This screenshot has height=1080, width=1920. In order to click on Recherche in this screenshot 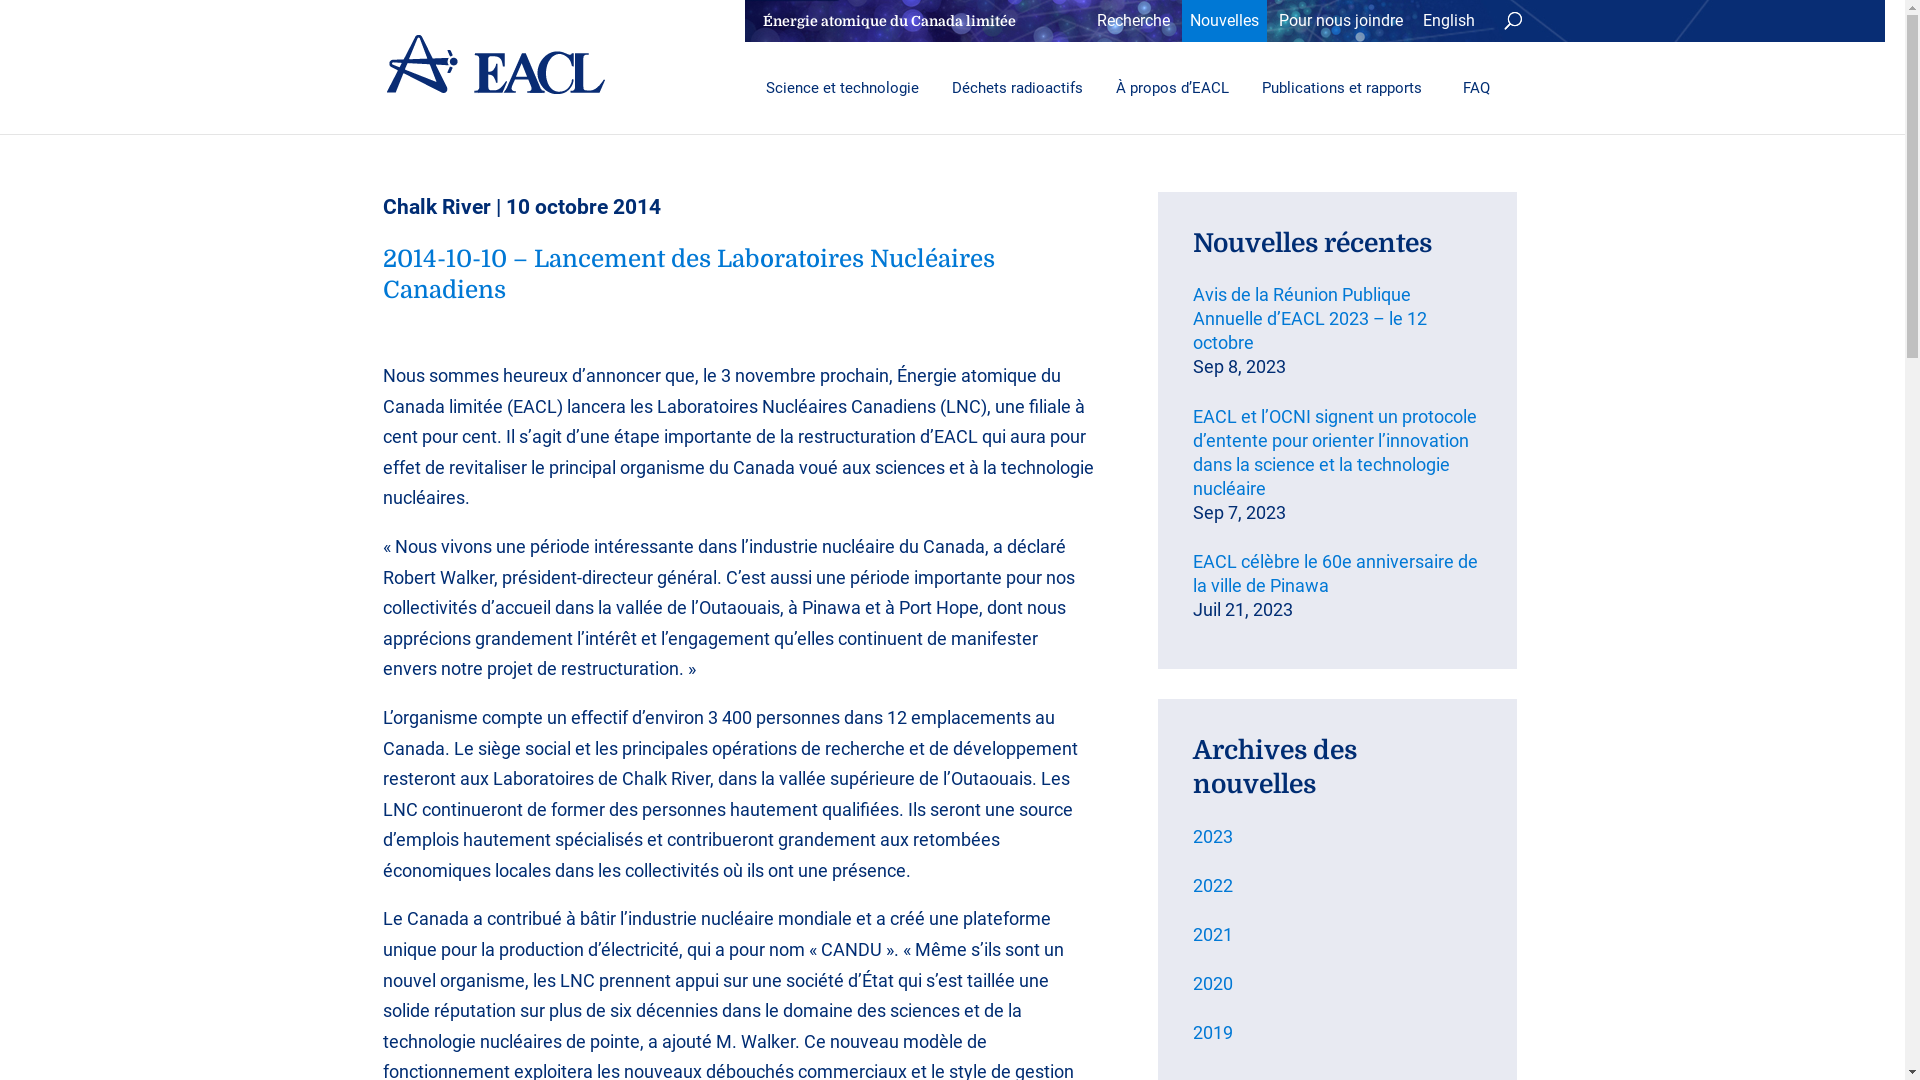, I will do `click(1132, 21)`.